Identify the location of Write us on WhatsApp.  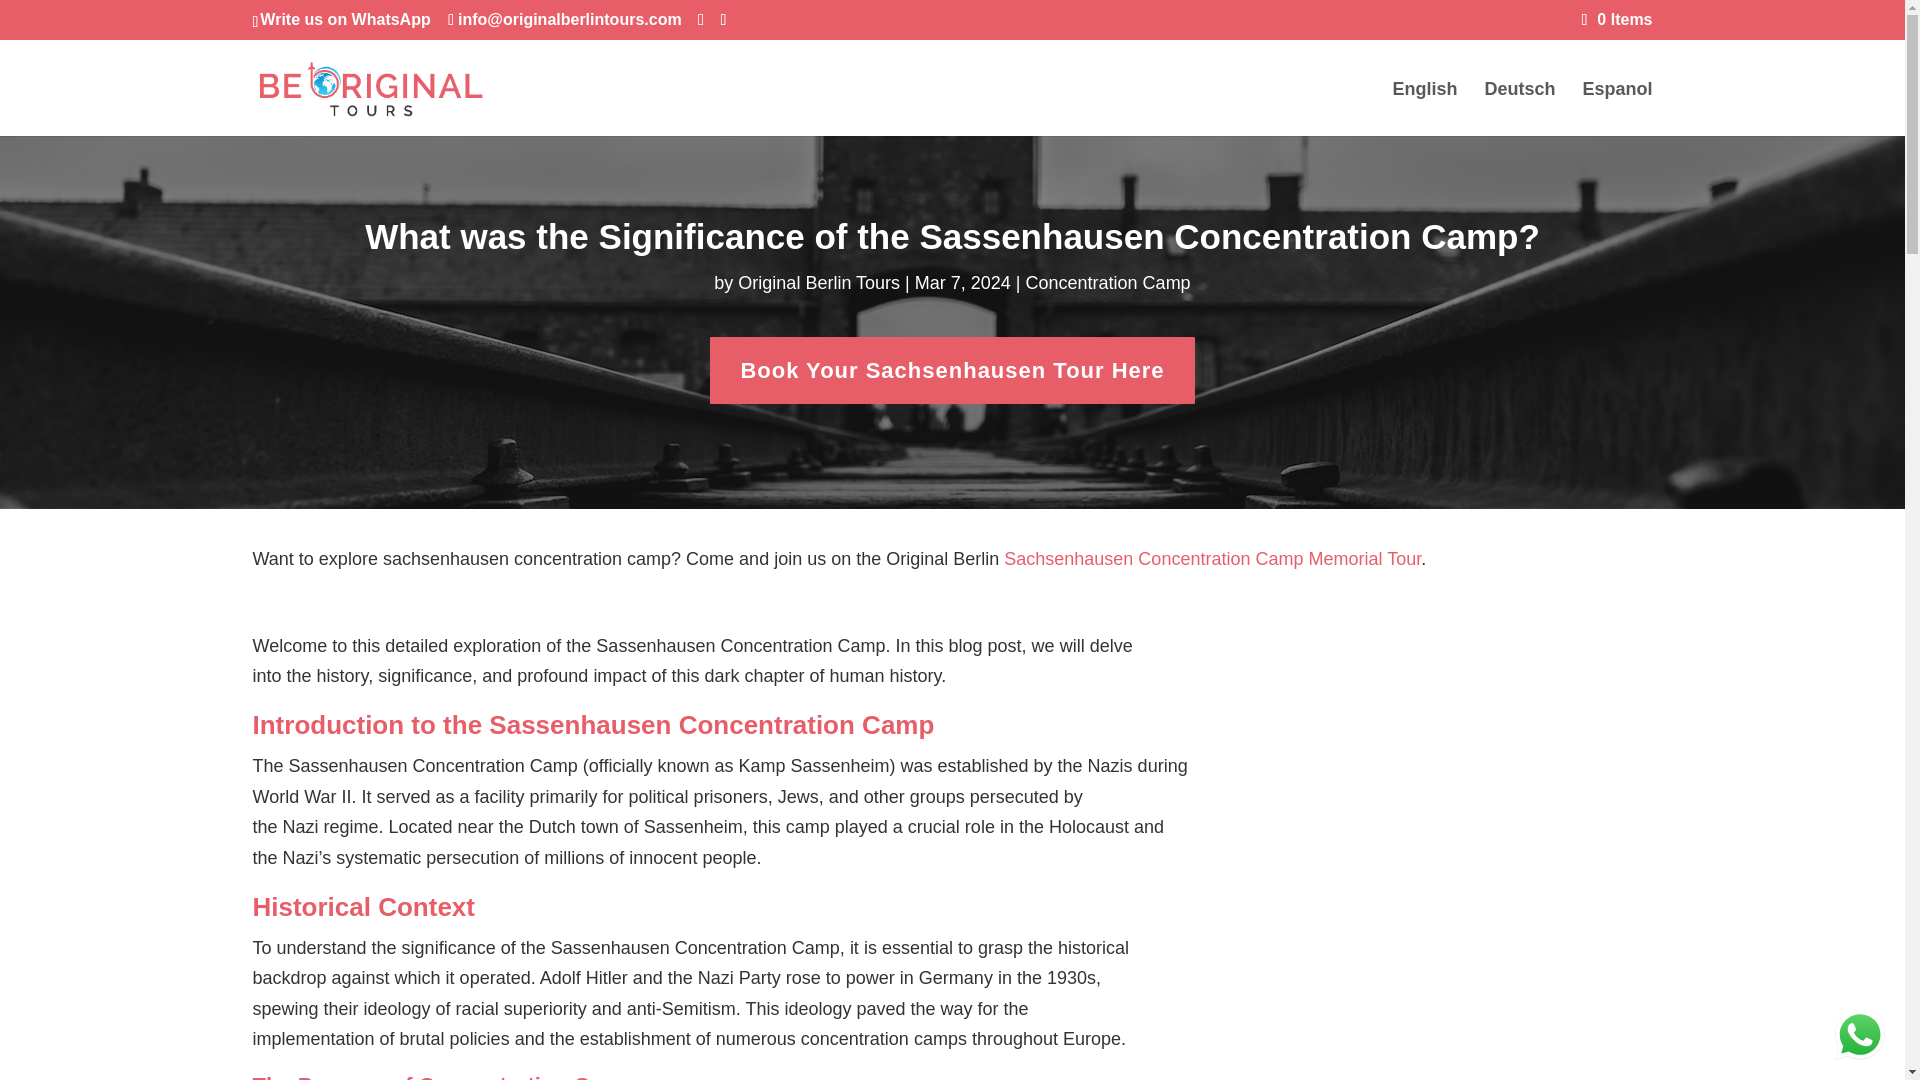
(344, 19).